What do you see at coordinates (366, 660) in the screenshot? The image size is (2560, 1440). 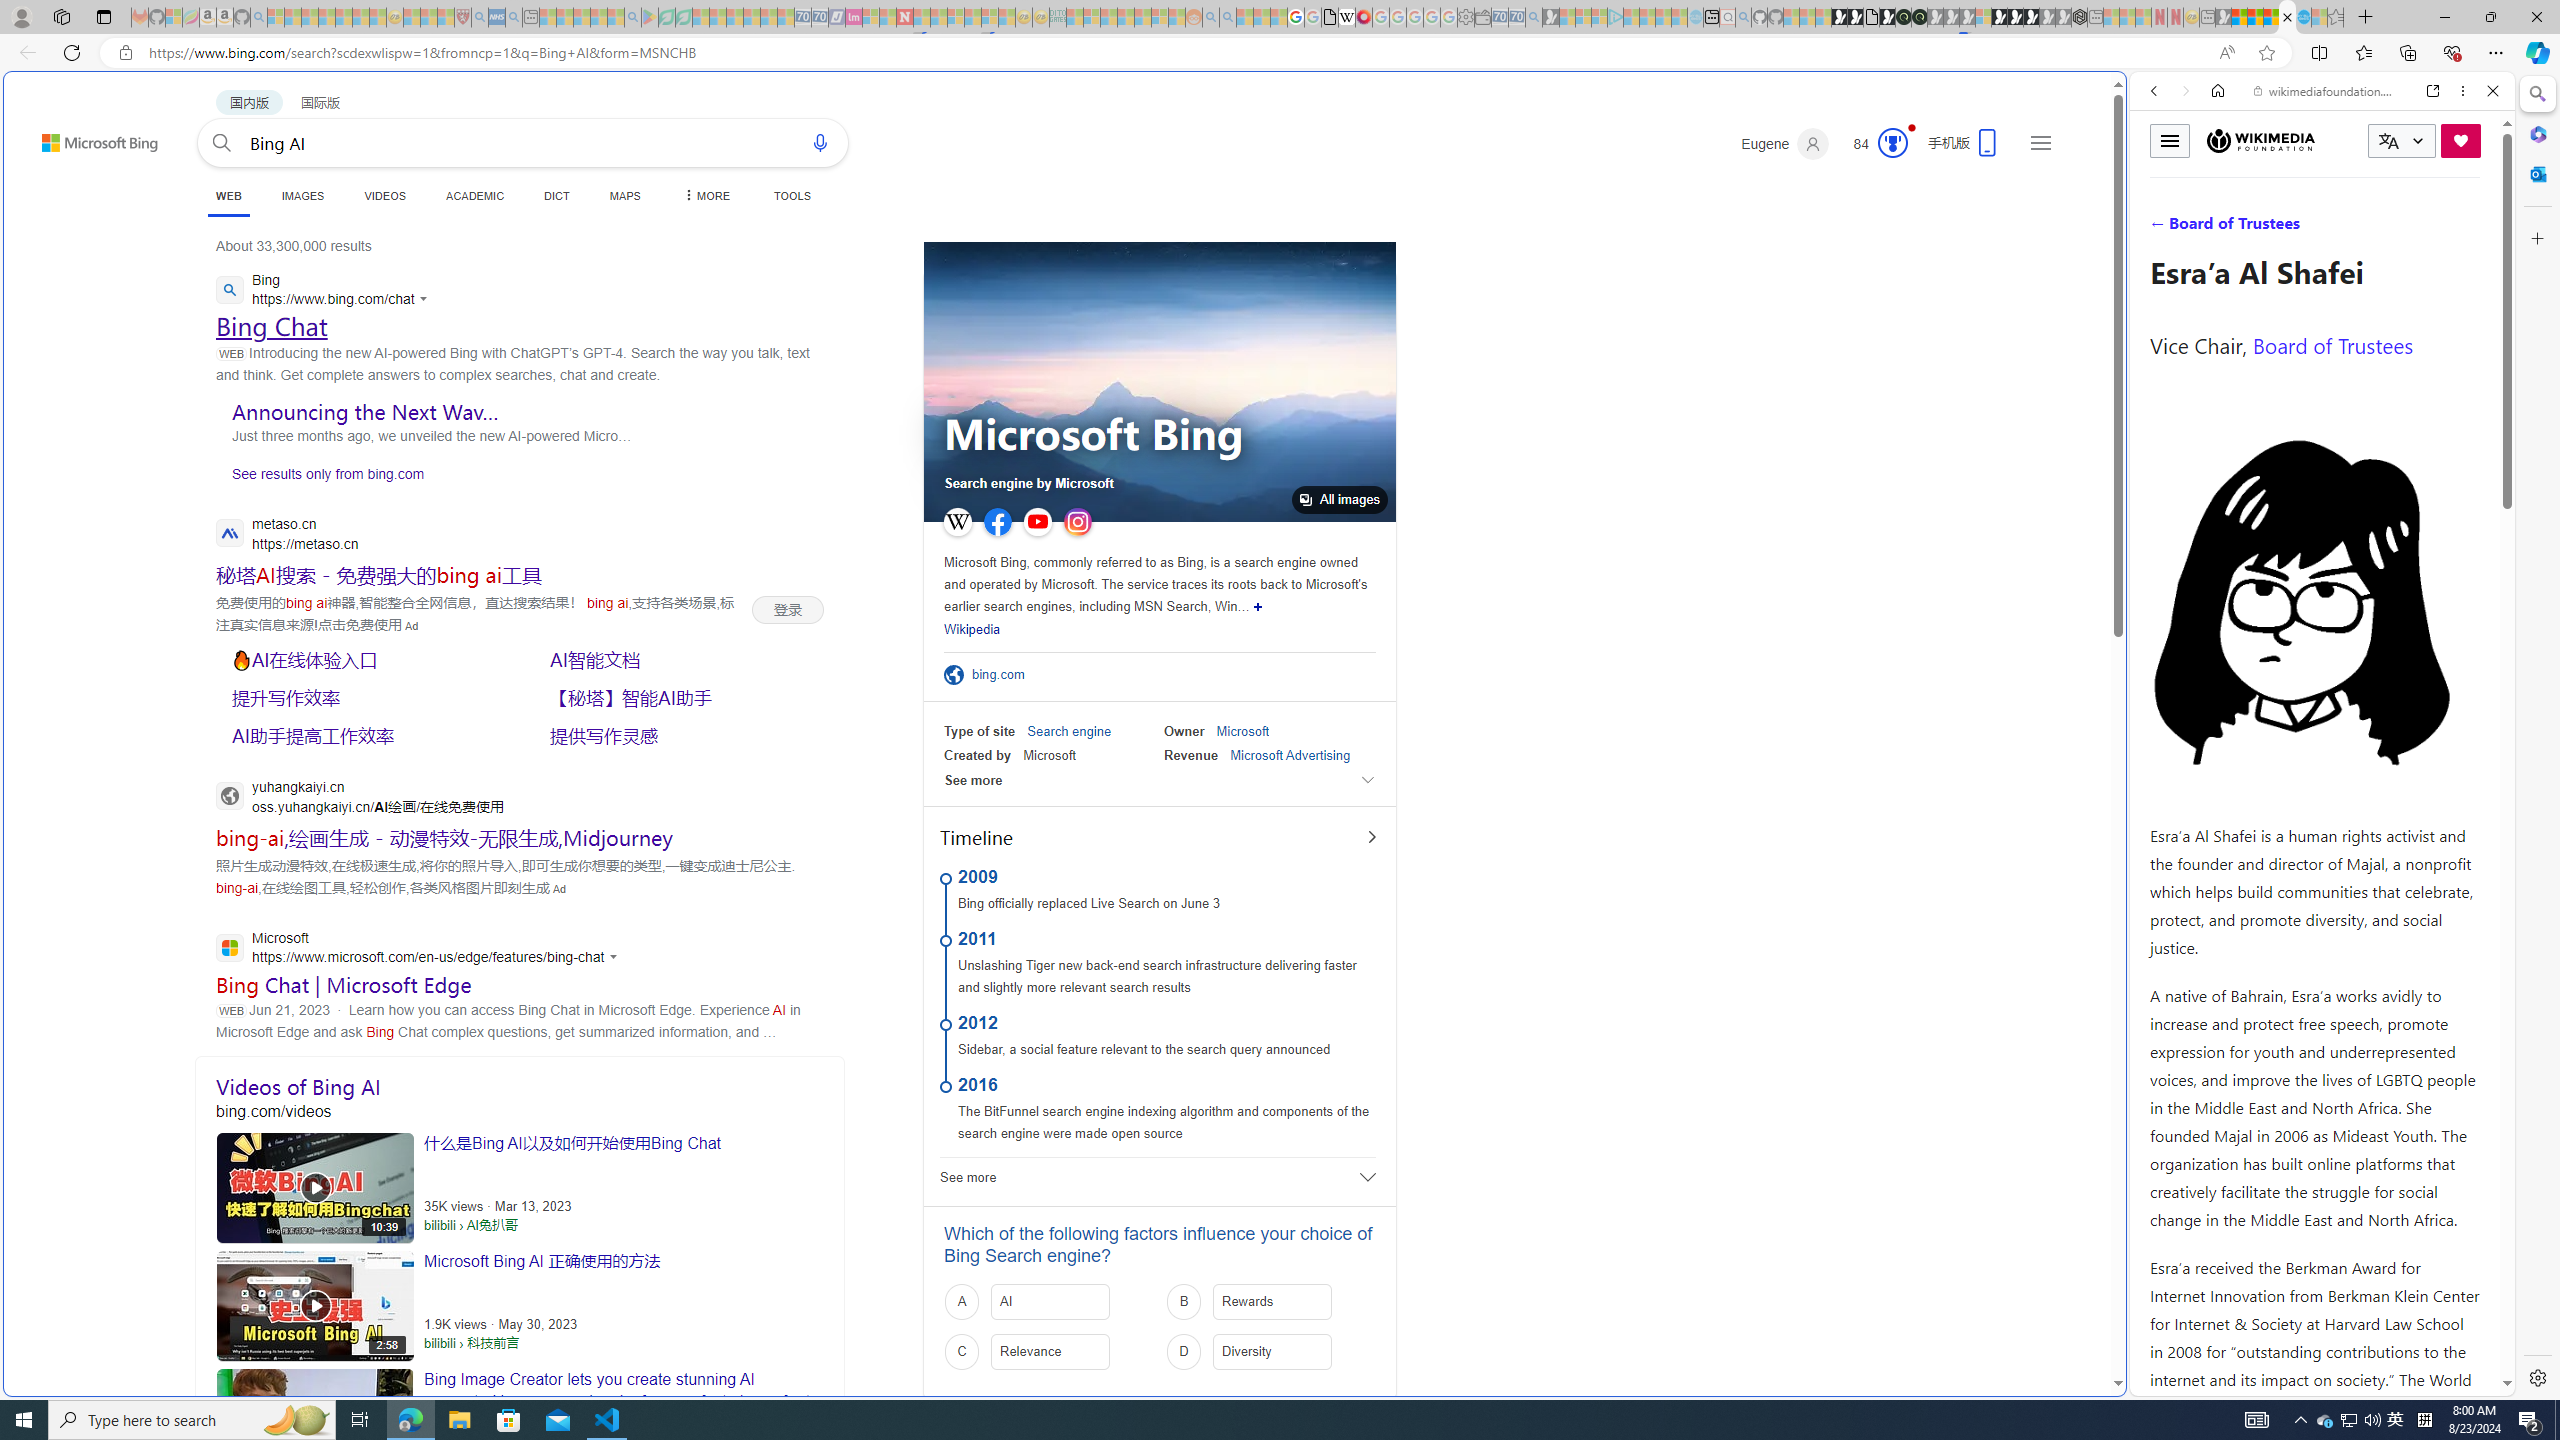 I see `SERP,5517` at bounding box center [366, 660].